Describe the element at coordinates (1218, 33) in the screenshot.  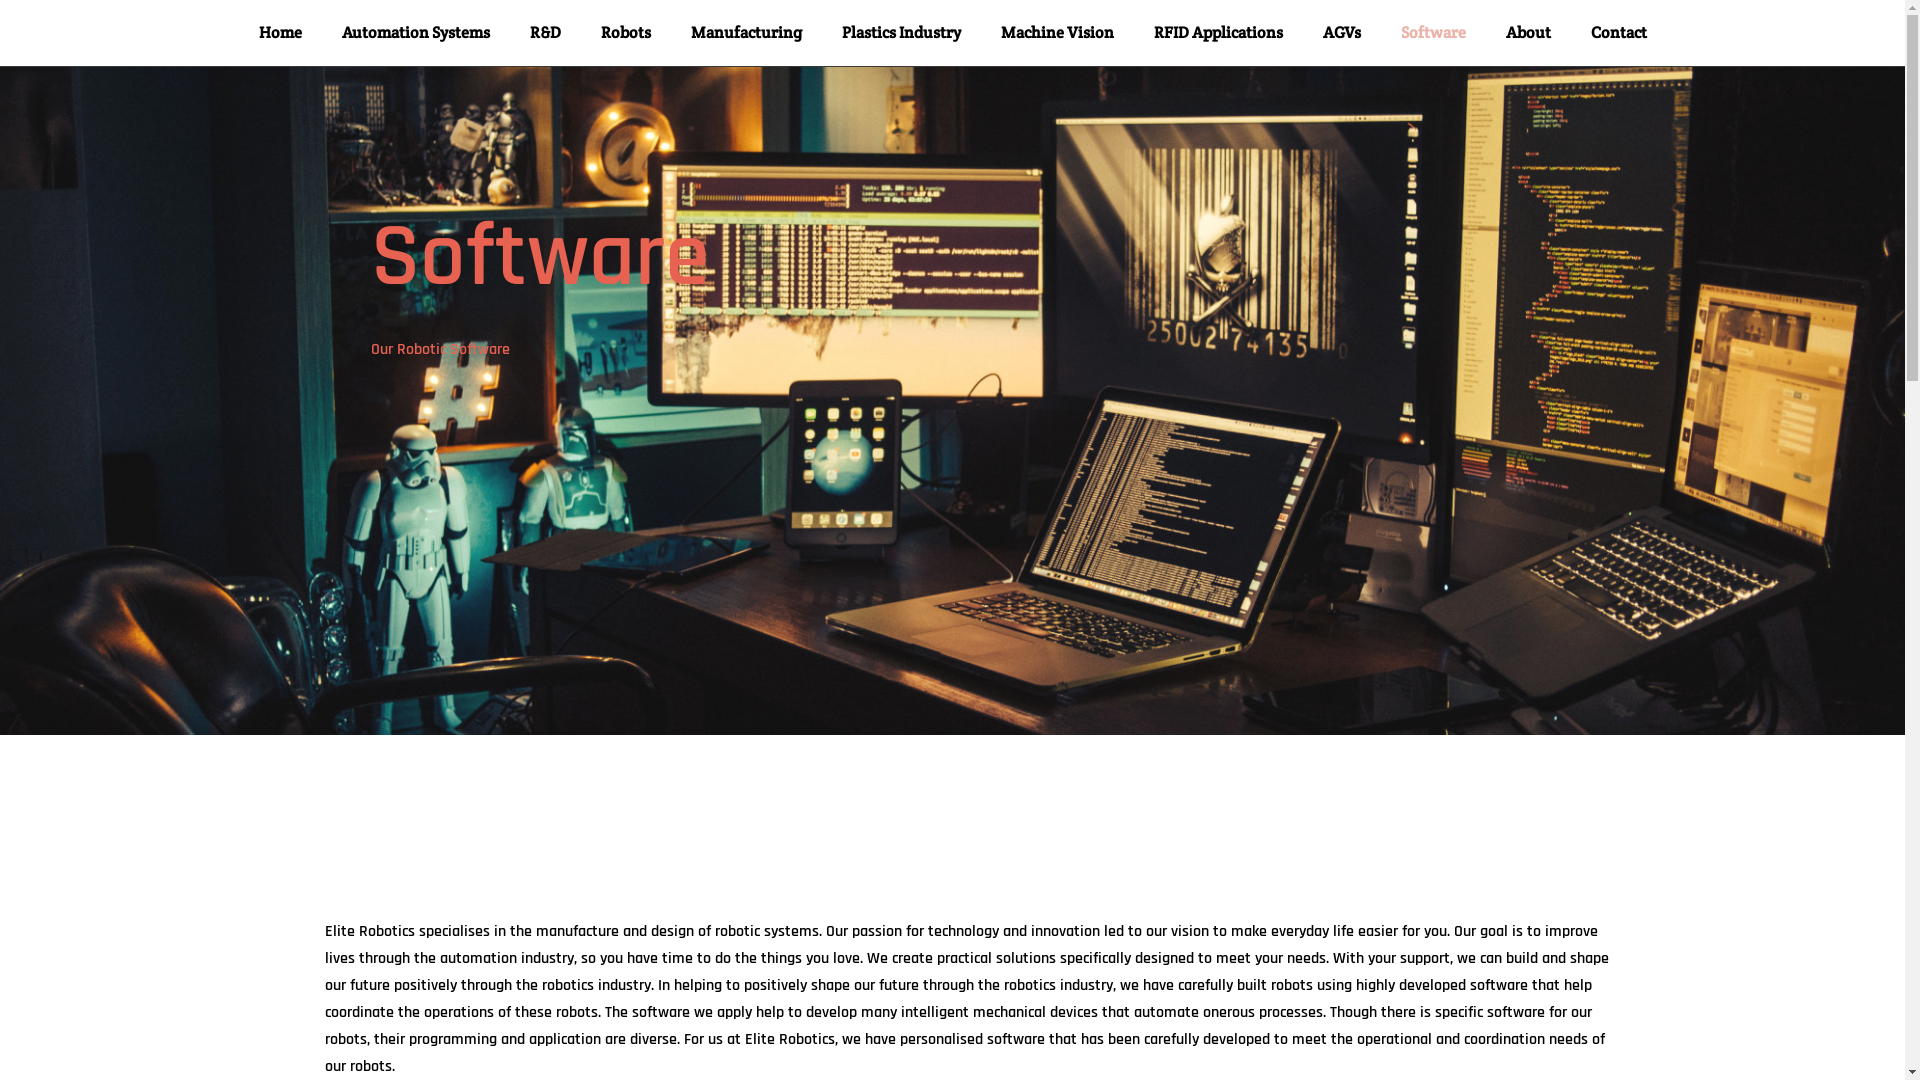
I see `RFID Applications` at that location.